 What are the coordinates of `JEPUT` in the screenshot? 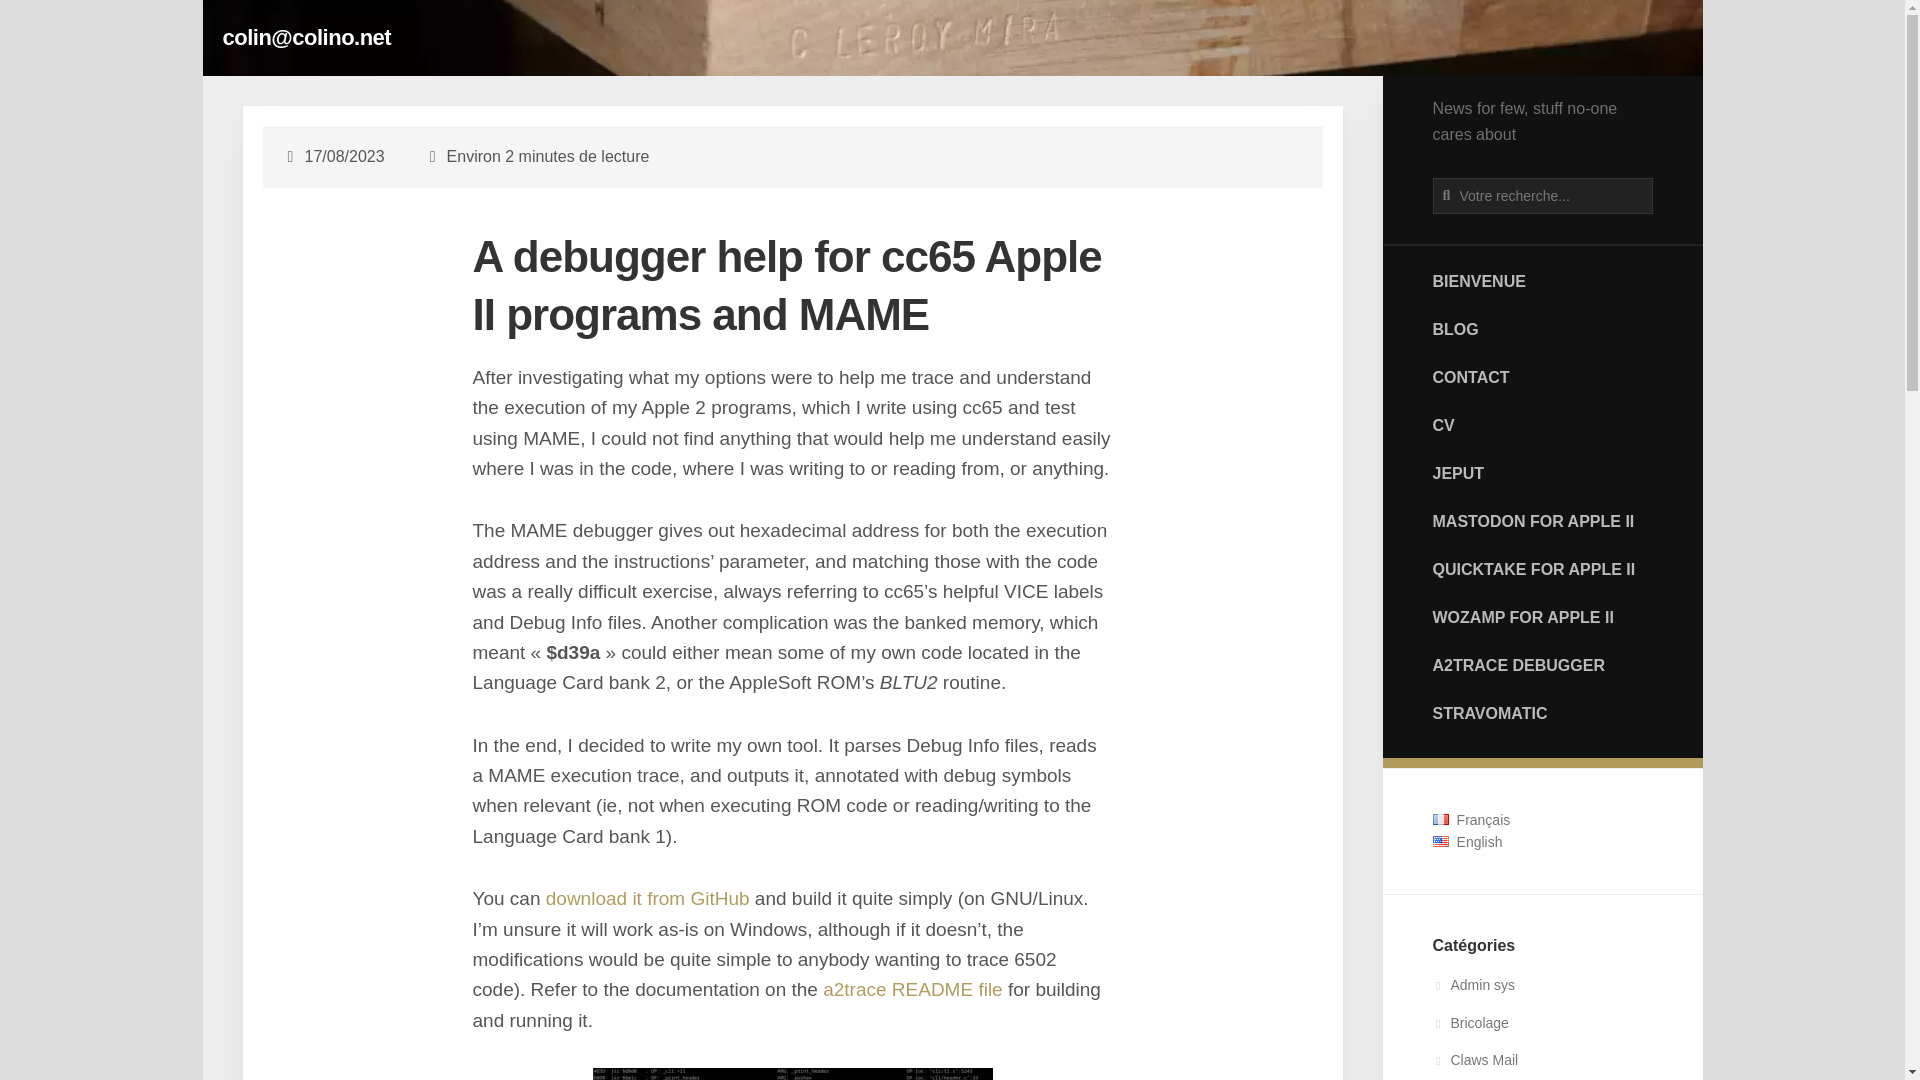 It's located at (1542, 473).